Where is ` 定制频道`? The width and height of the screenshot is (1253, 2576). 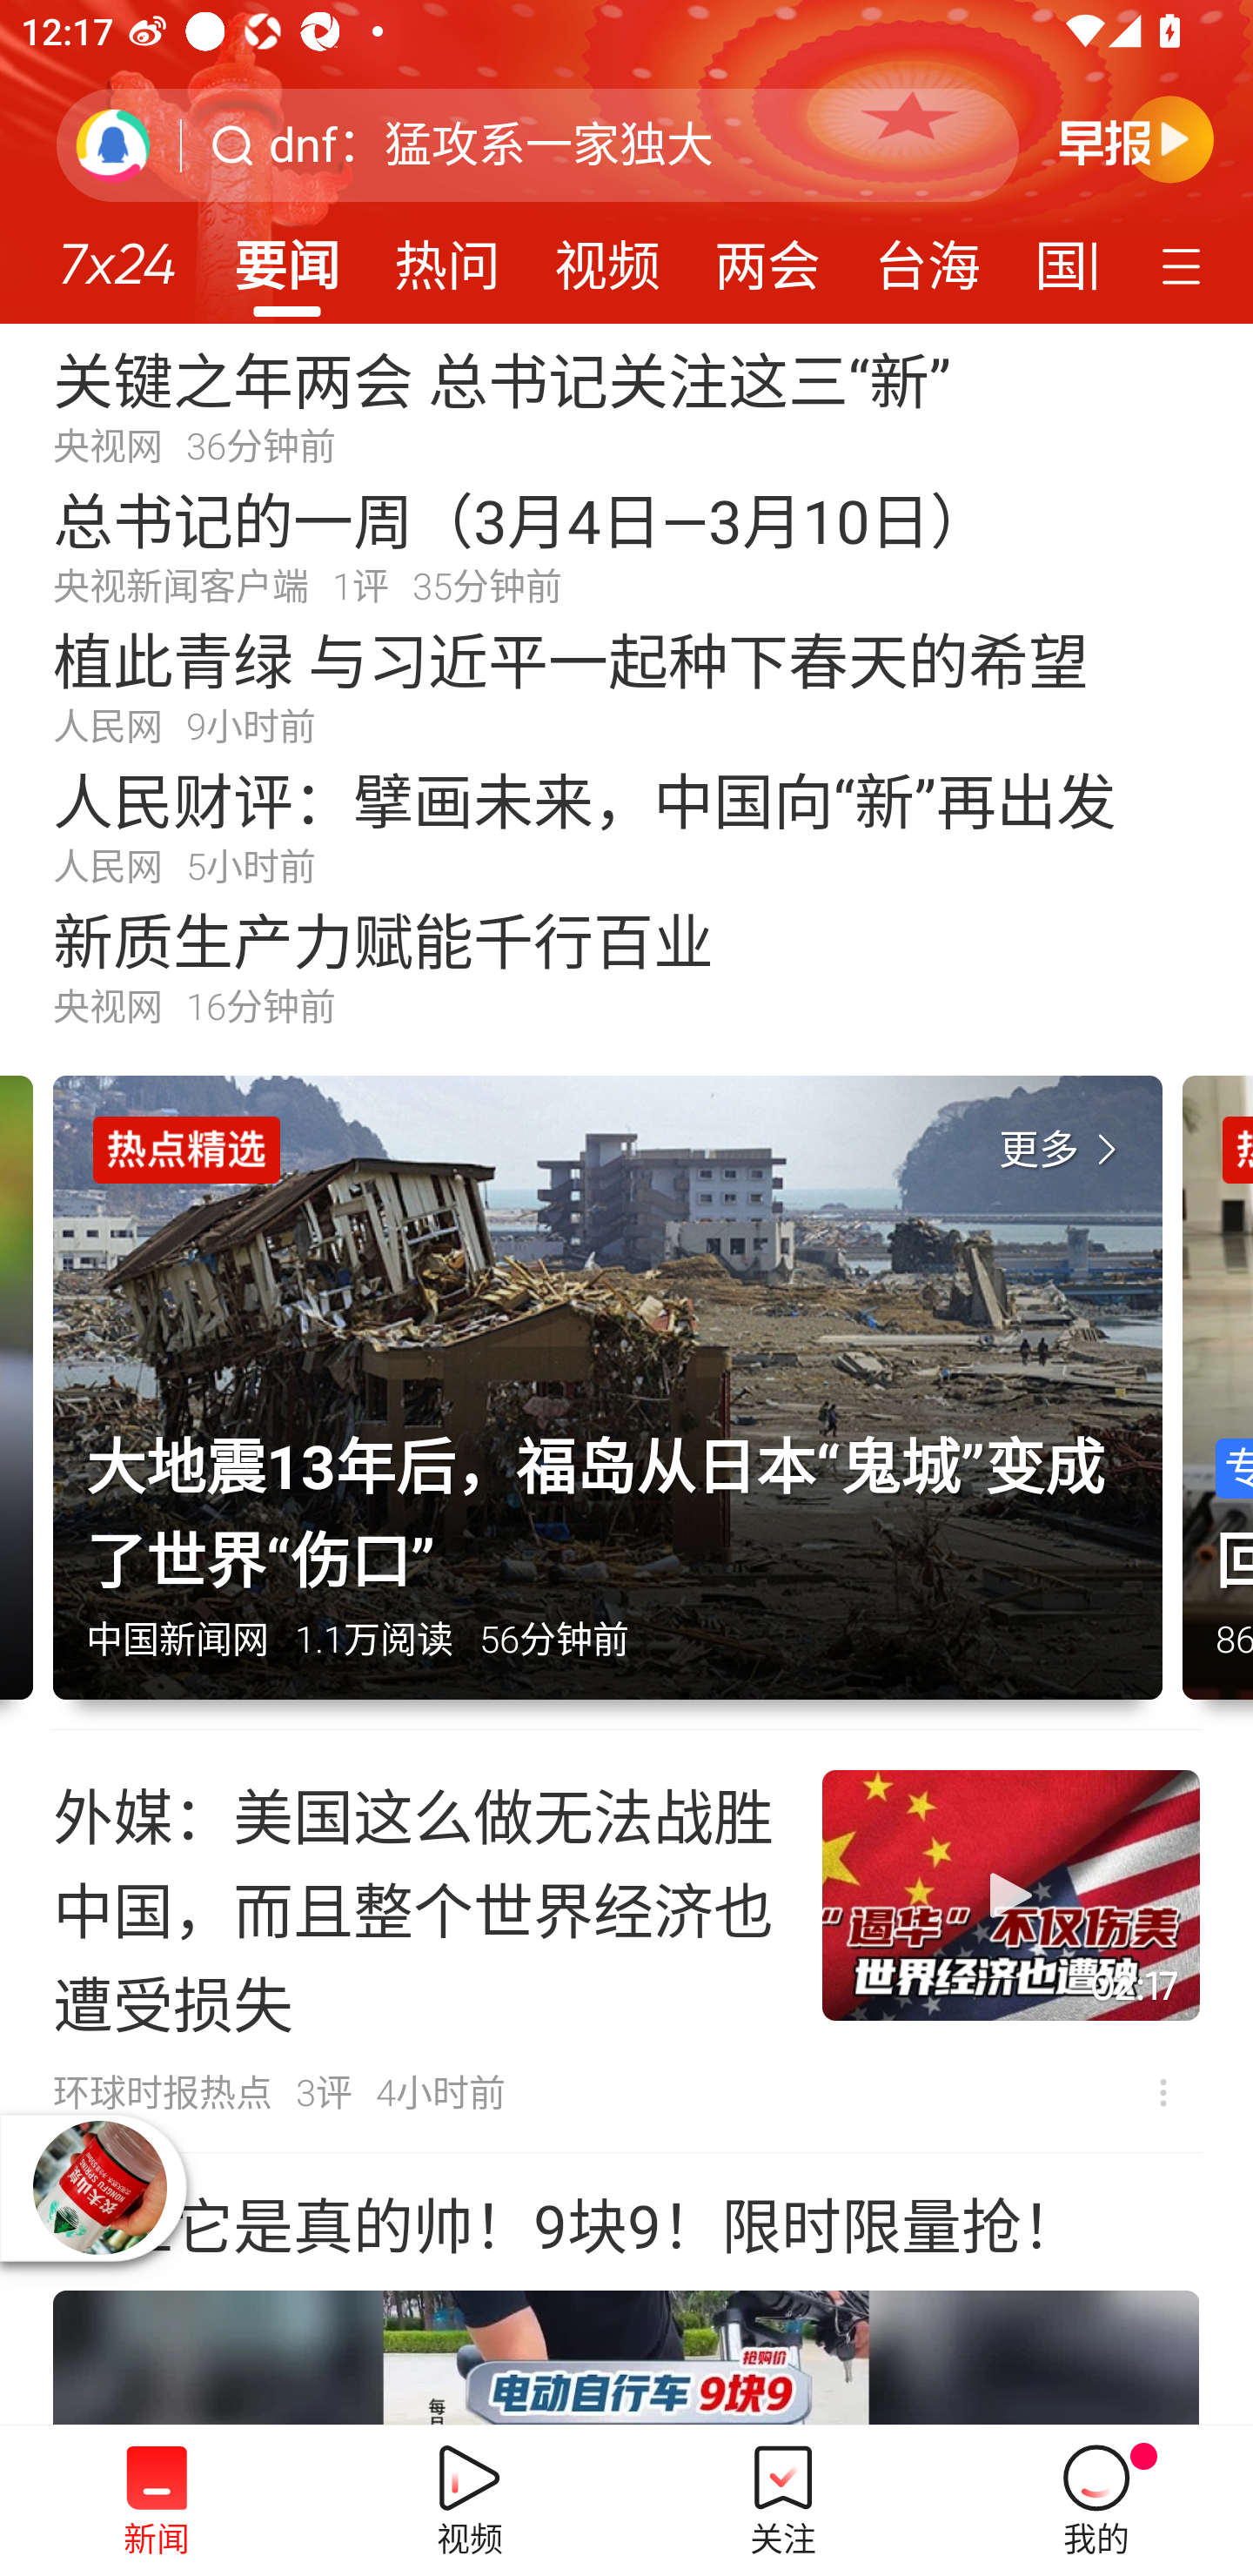  定制频道 is located at coordinates (1185, 264).